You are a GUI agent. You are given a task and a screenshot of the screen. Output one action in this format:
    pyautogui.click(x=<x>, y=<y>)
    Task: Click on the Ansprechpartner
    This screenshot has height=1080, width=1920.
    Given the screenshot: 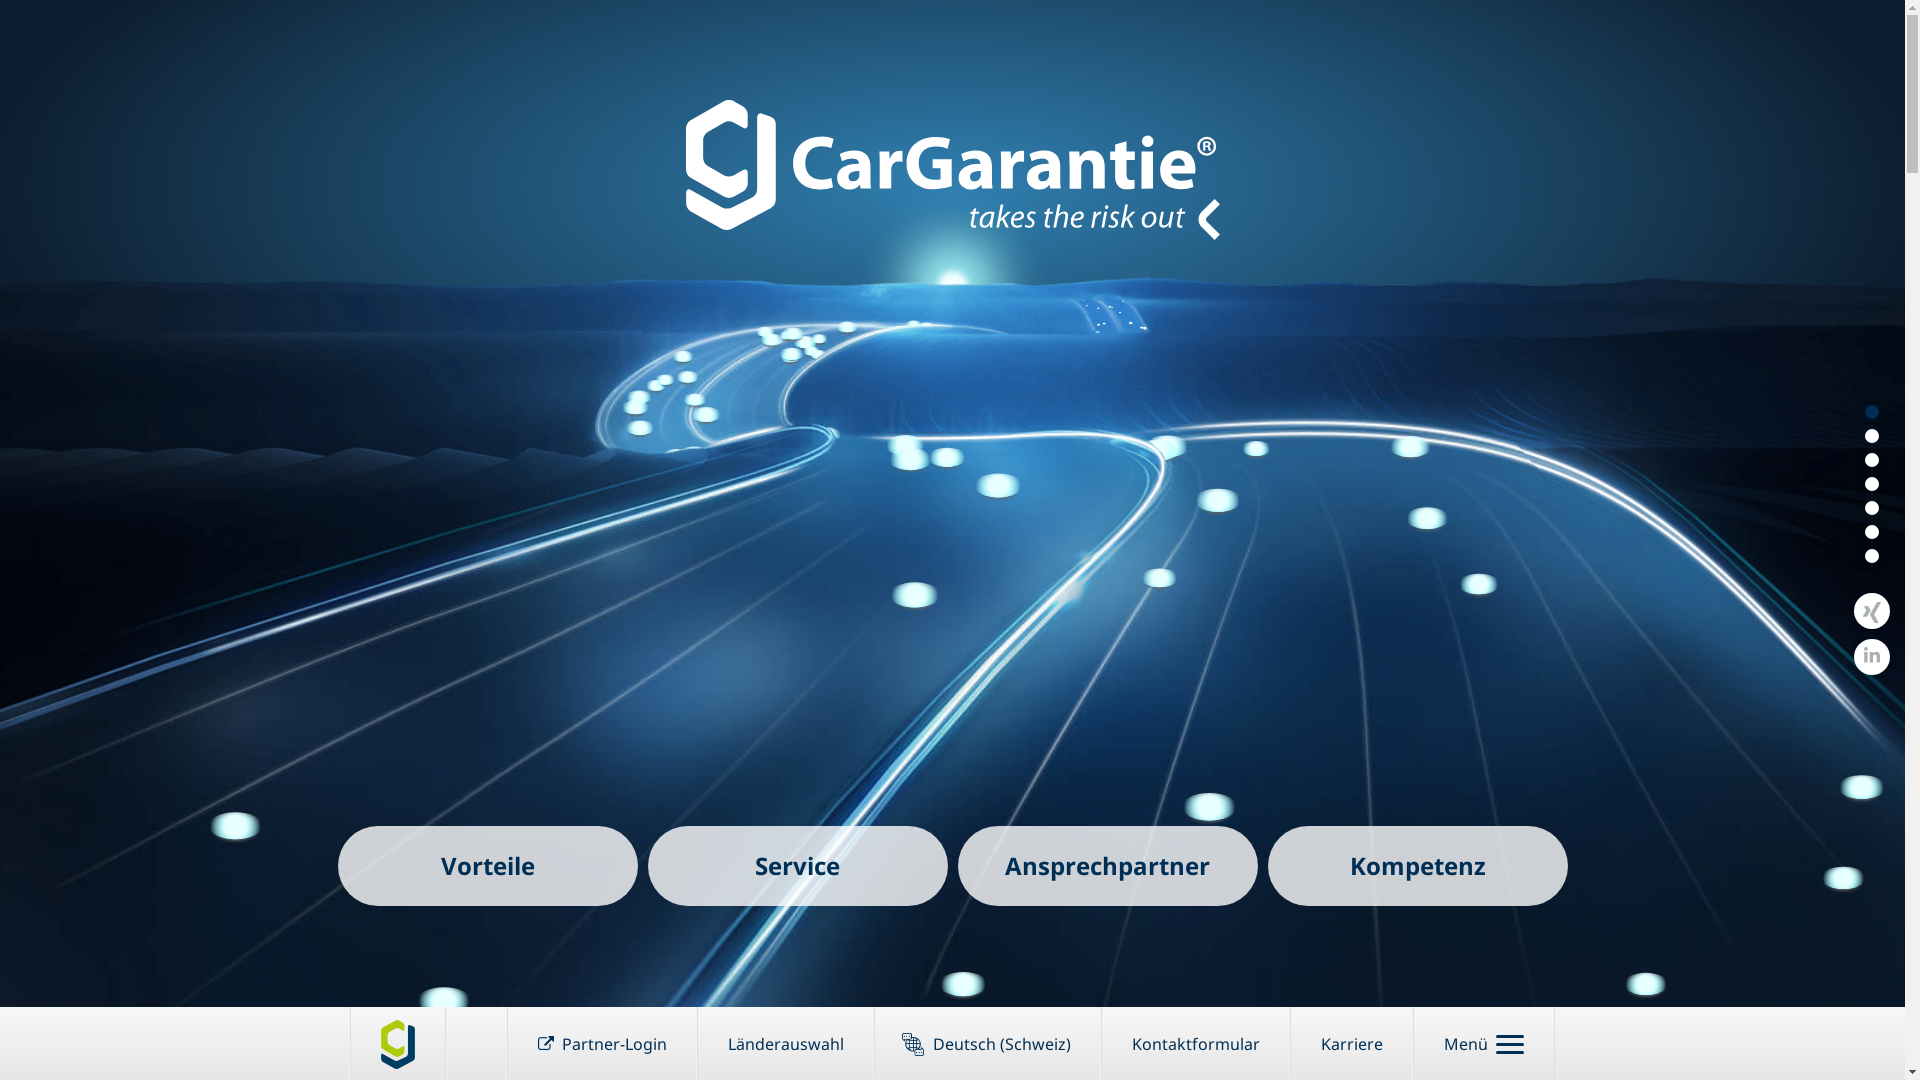 What is the action you would take?
    pyautogui.click(x=1108, y=866)
    